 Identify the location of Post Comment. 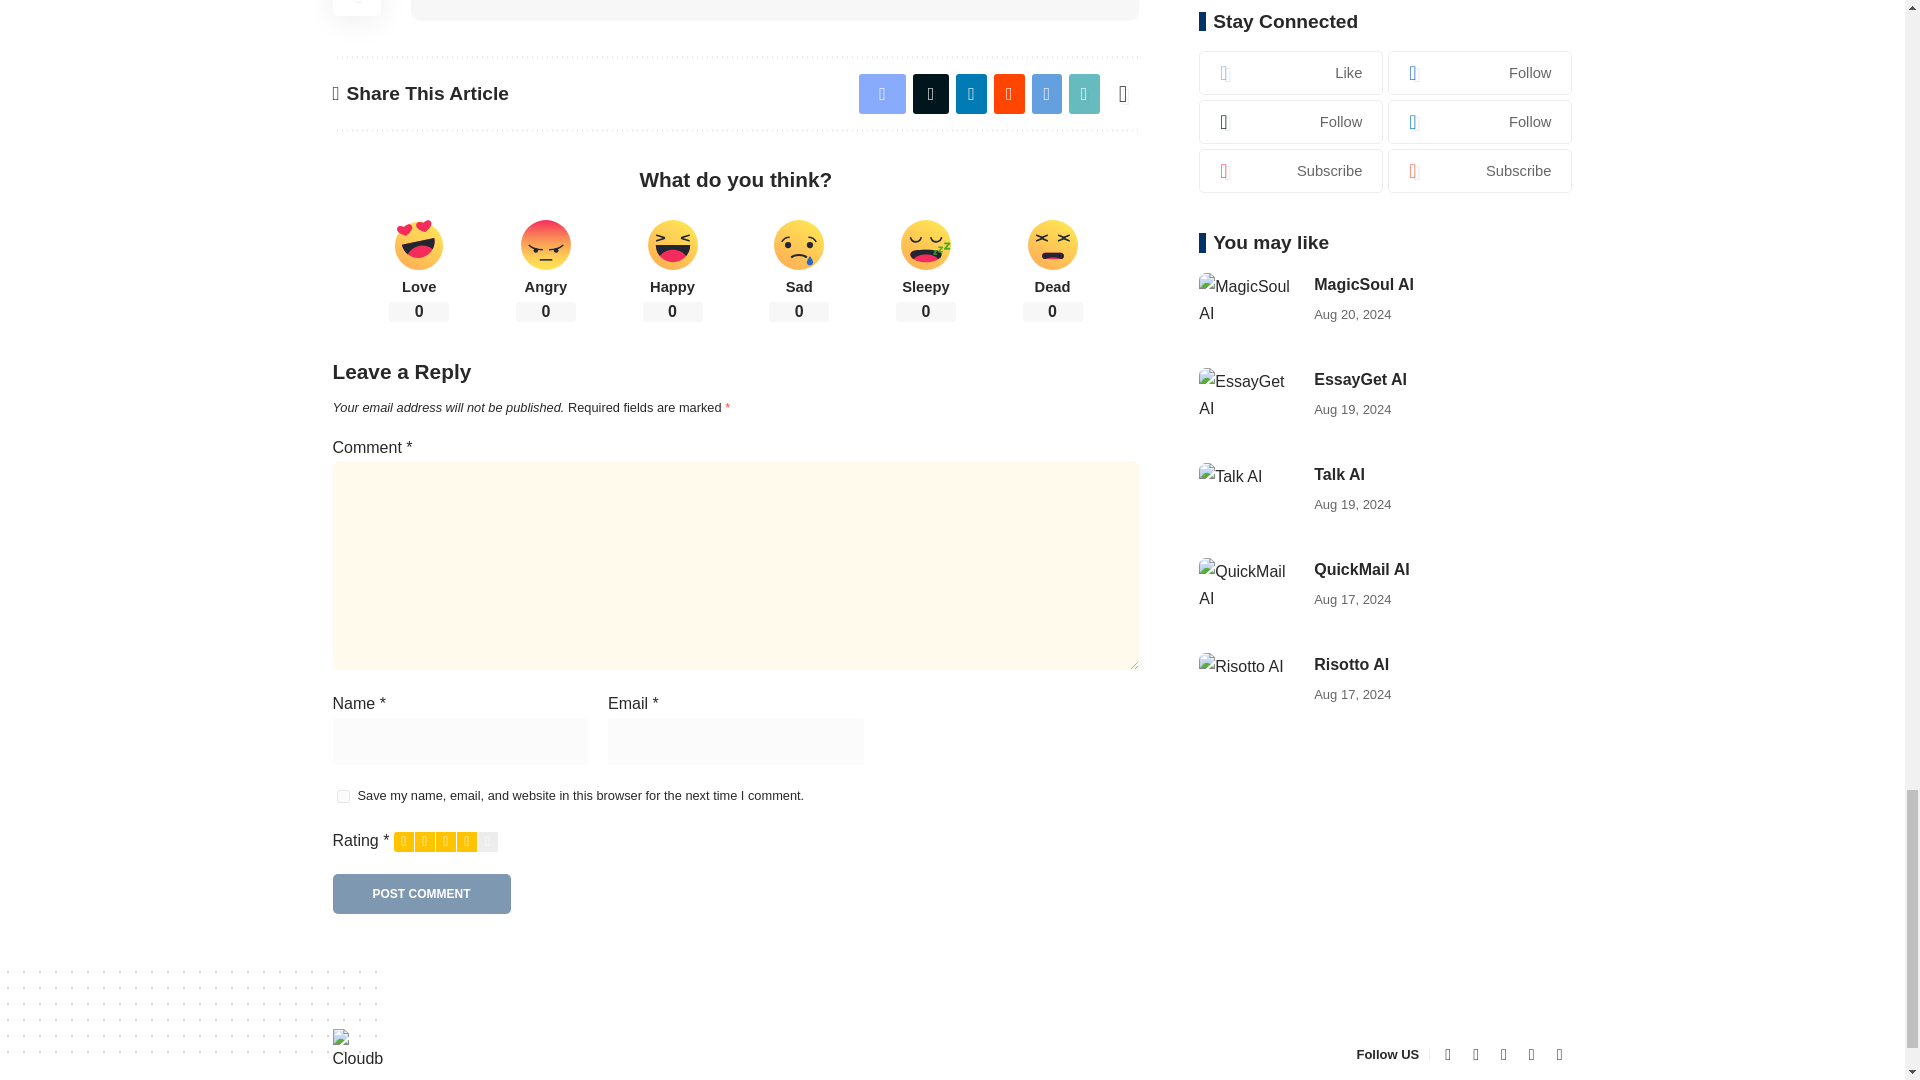
(421, 893).